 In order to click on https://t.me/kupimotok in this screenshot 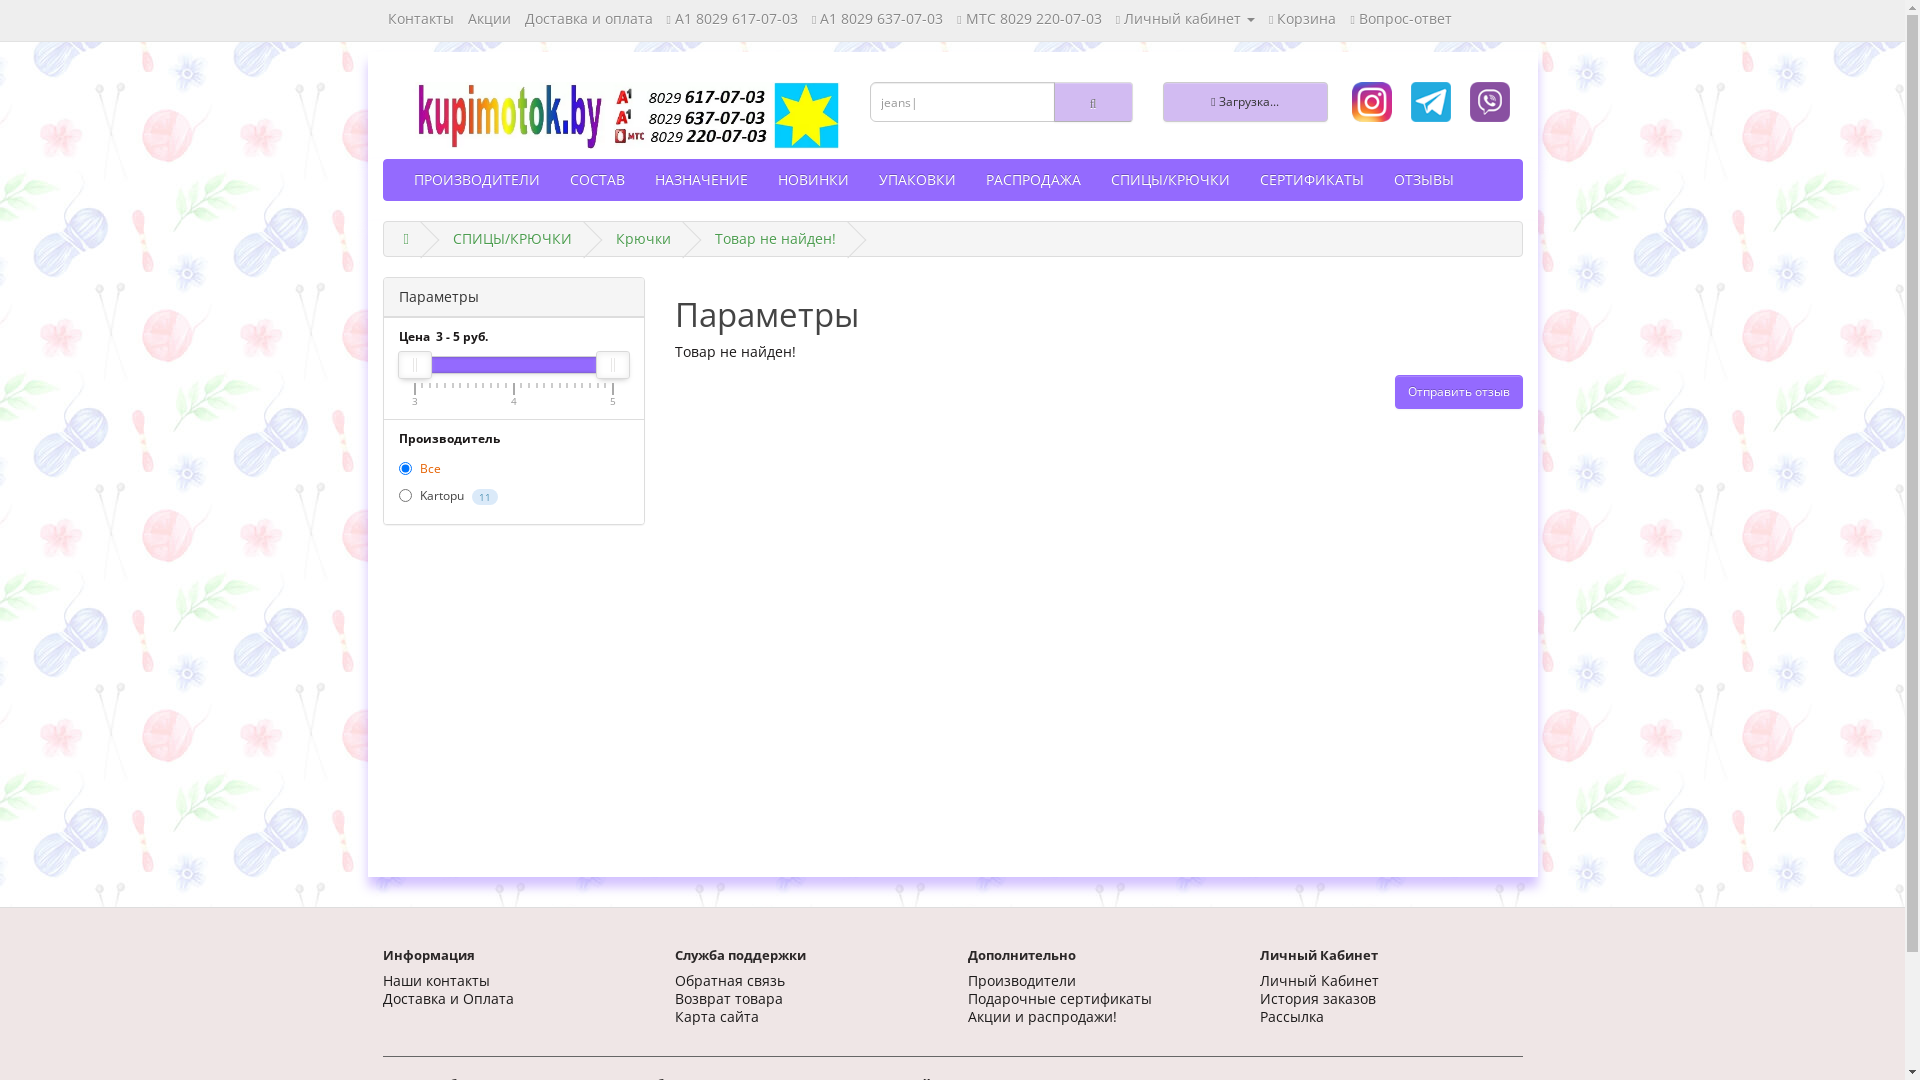, I will do `click(1490, 102)`.